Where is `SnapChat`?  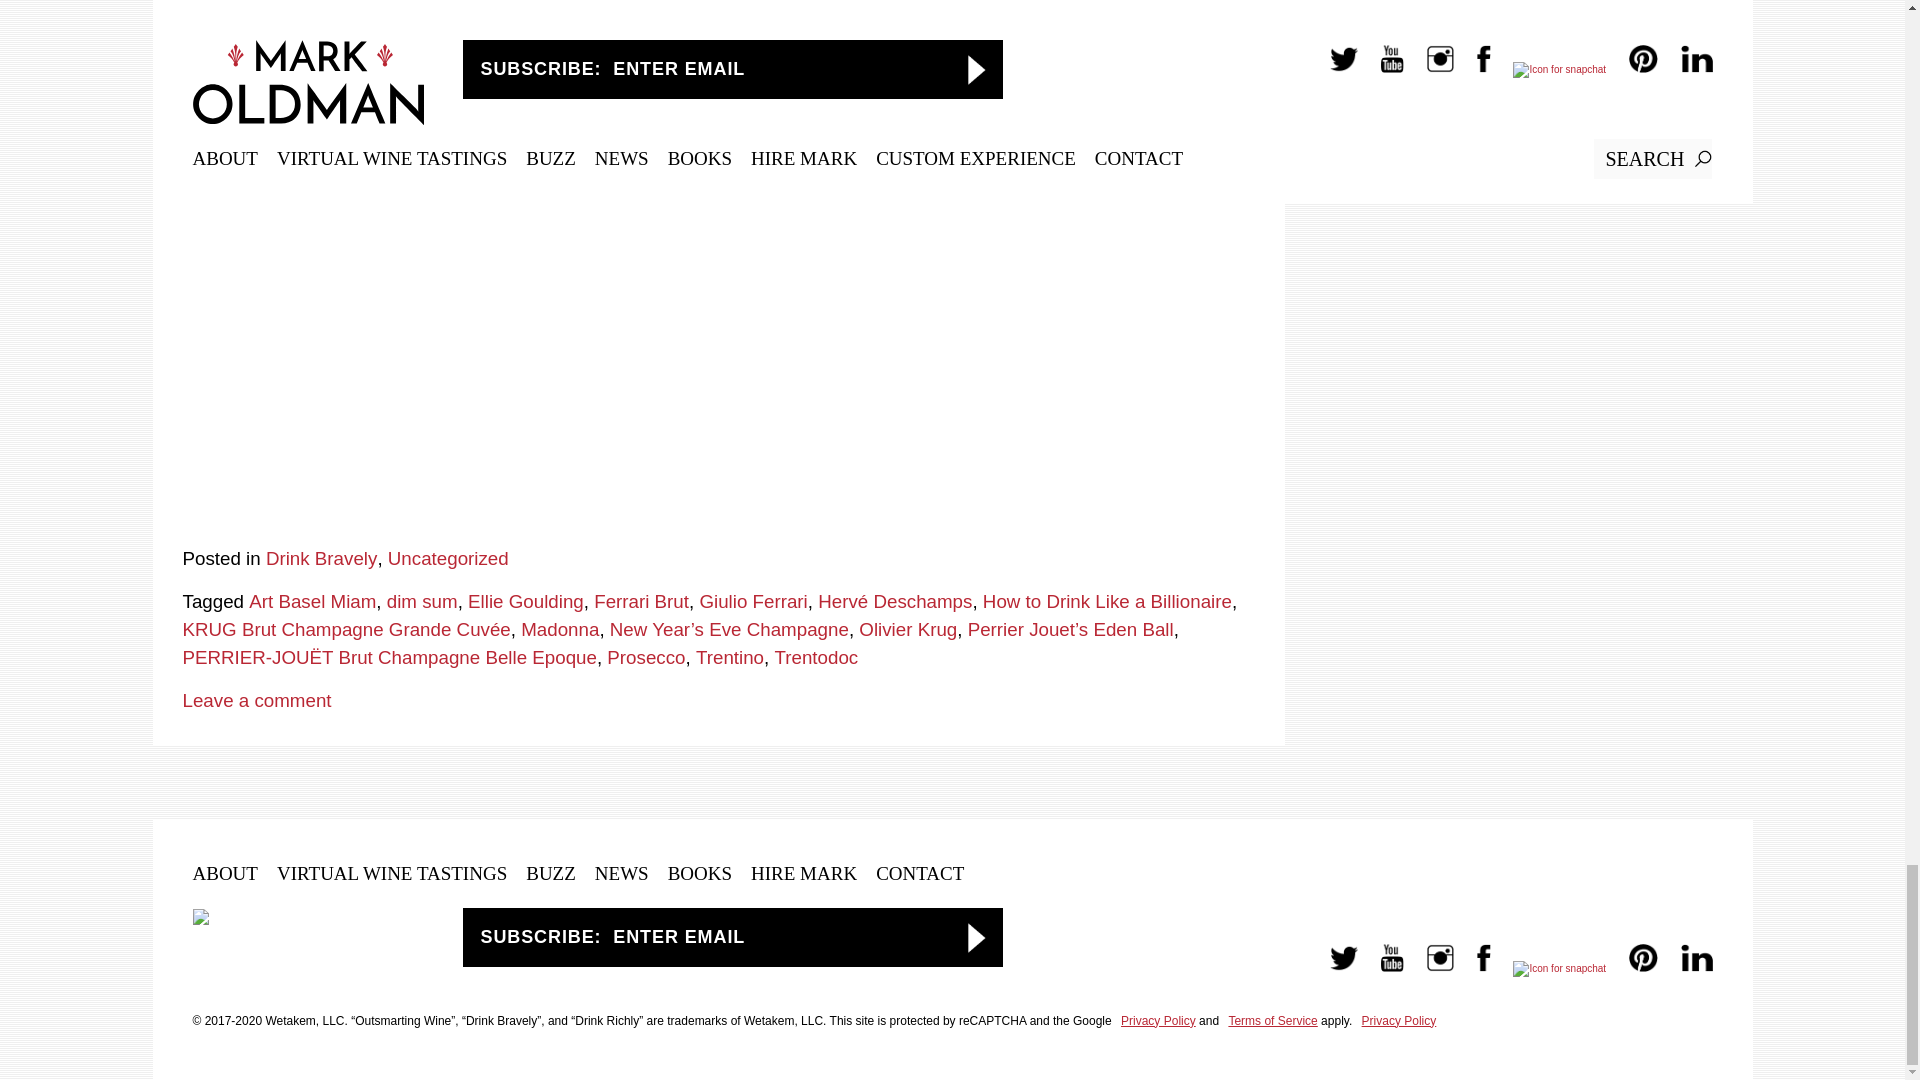 SnapChat is located at coordinates (1549, 968).